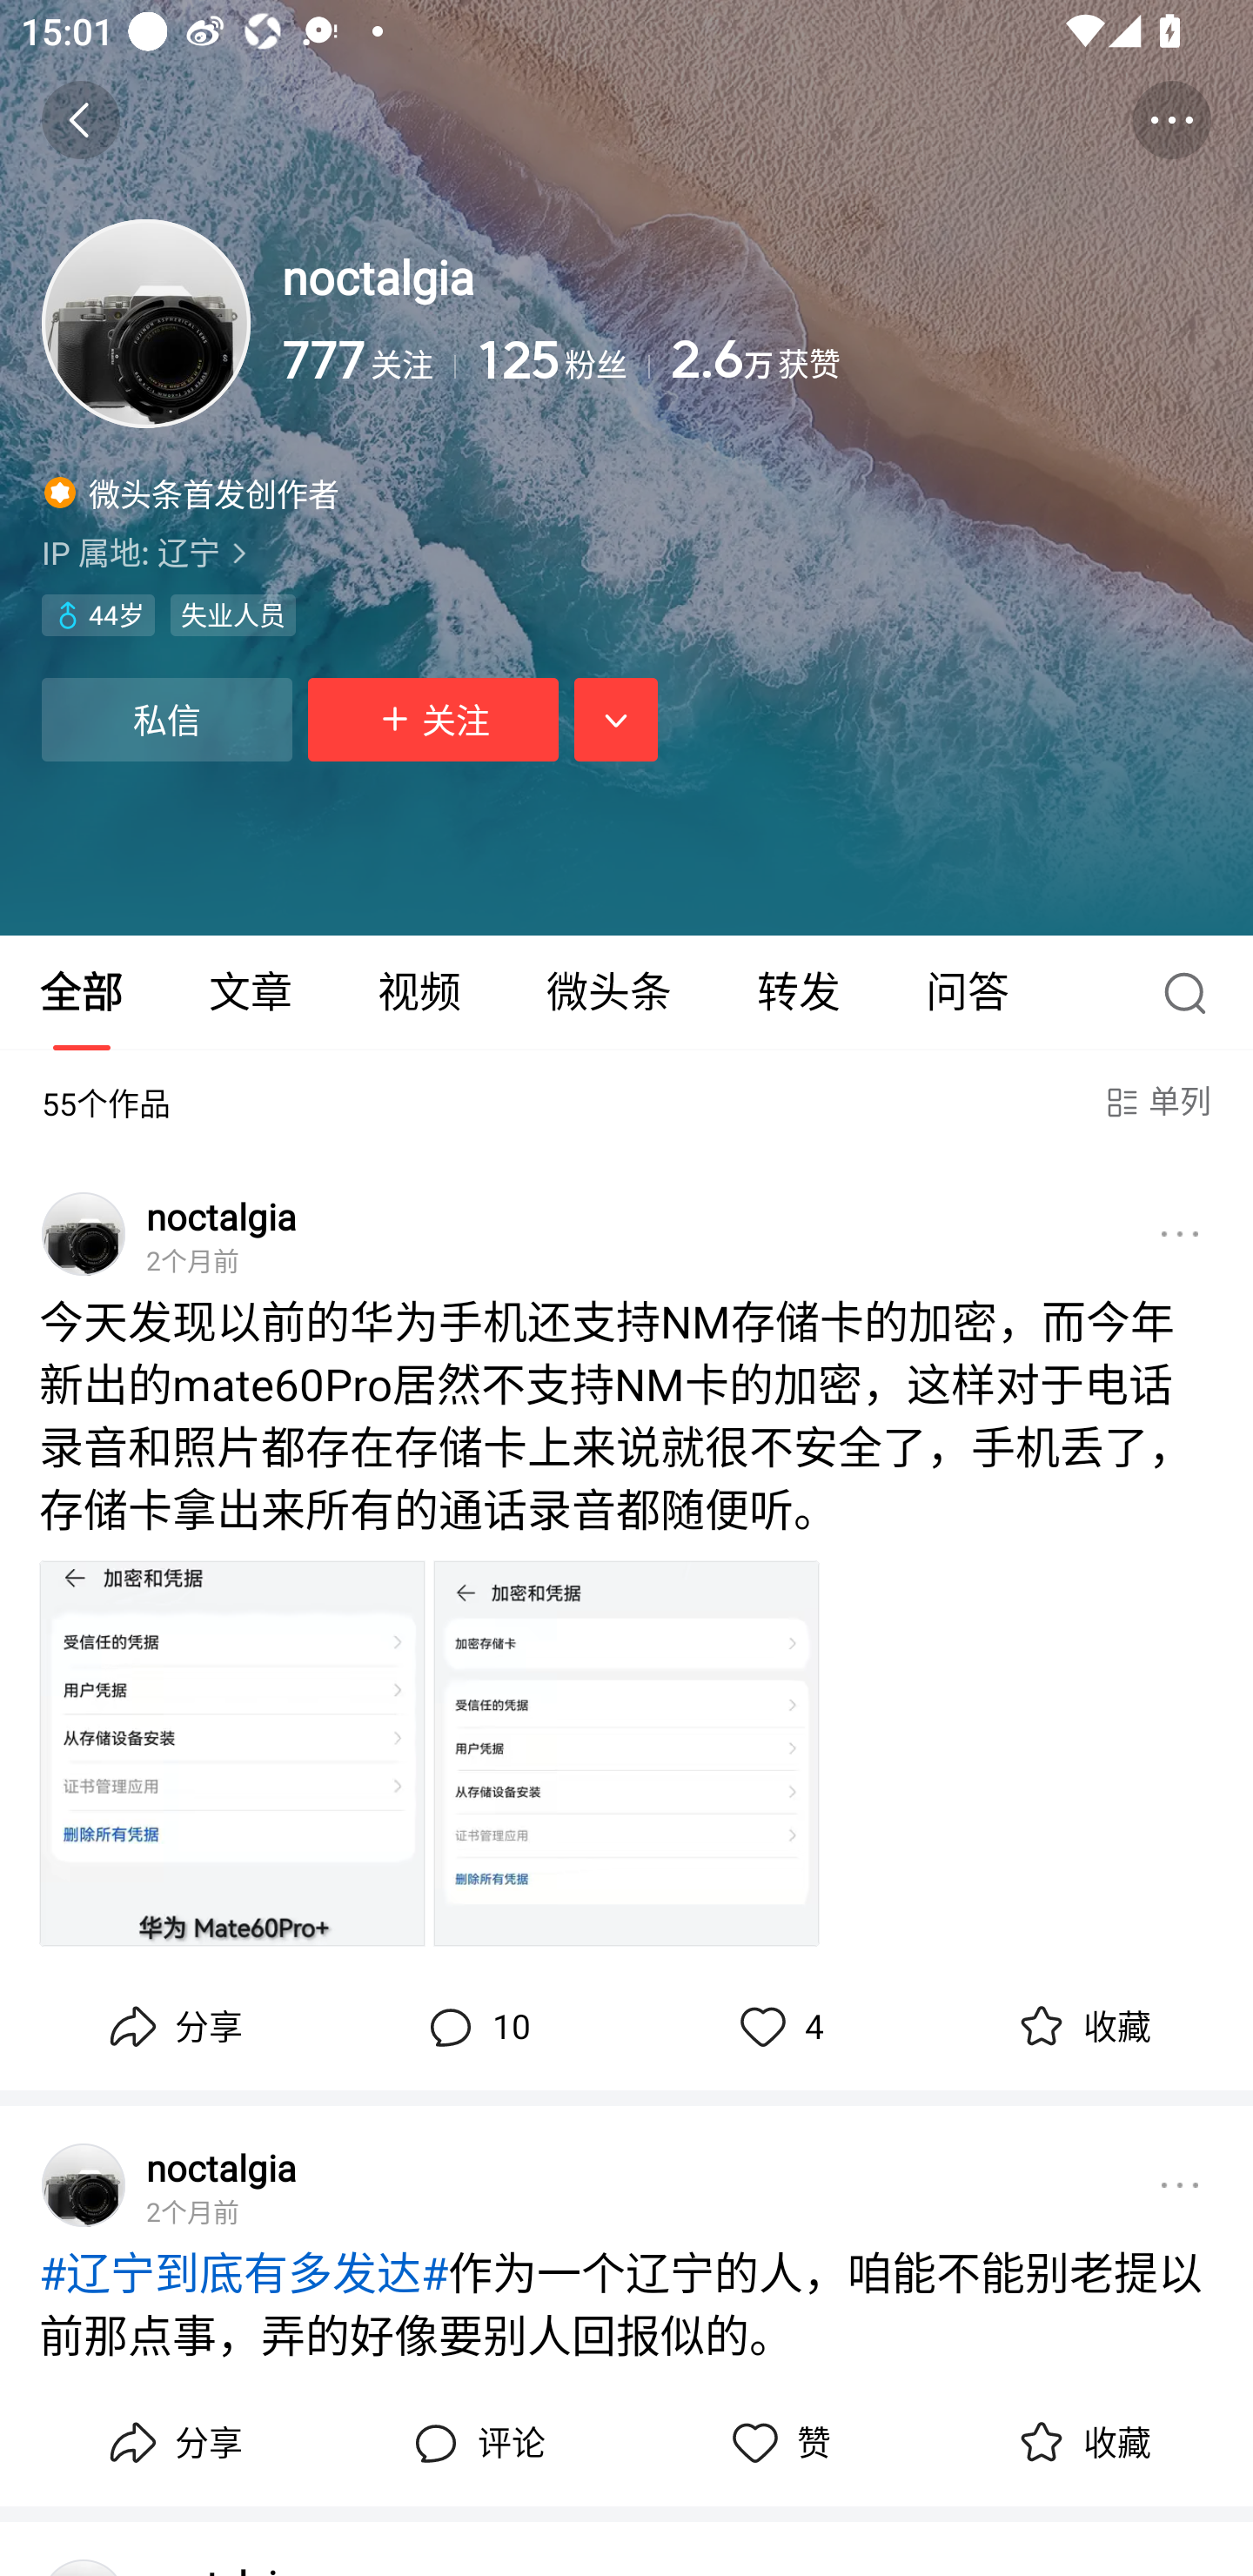  I want to click on 转发, so click(799, 992).